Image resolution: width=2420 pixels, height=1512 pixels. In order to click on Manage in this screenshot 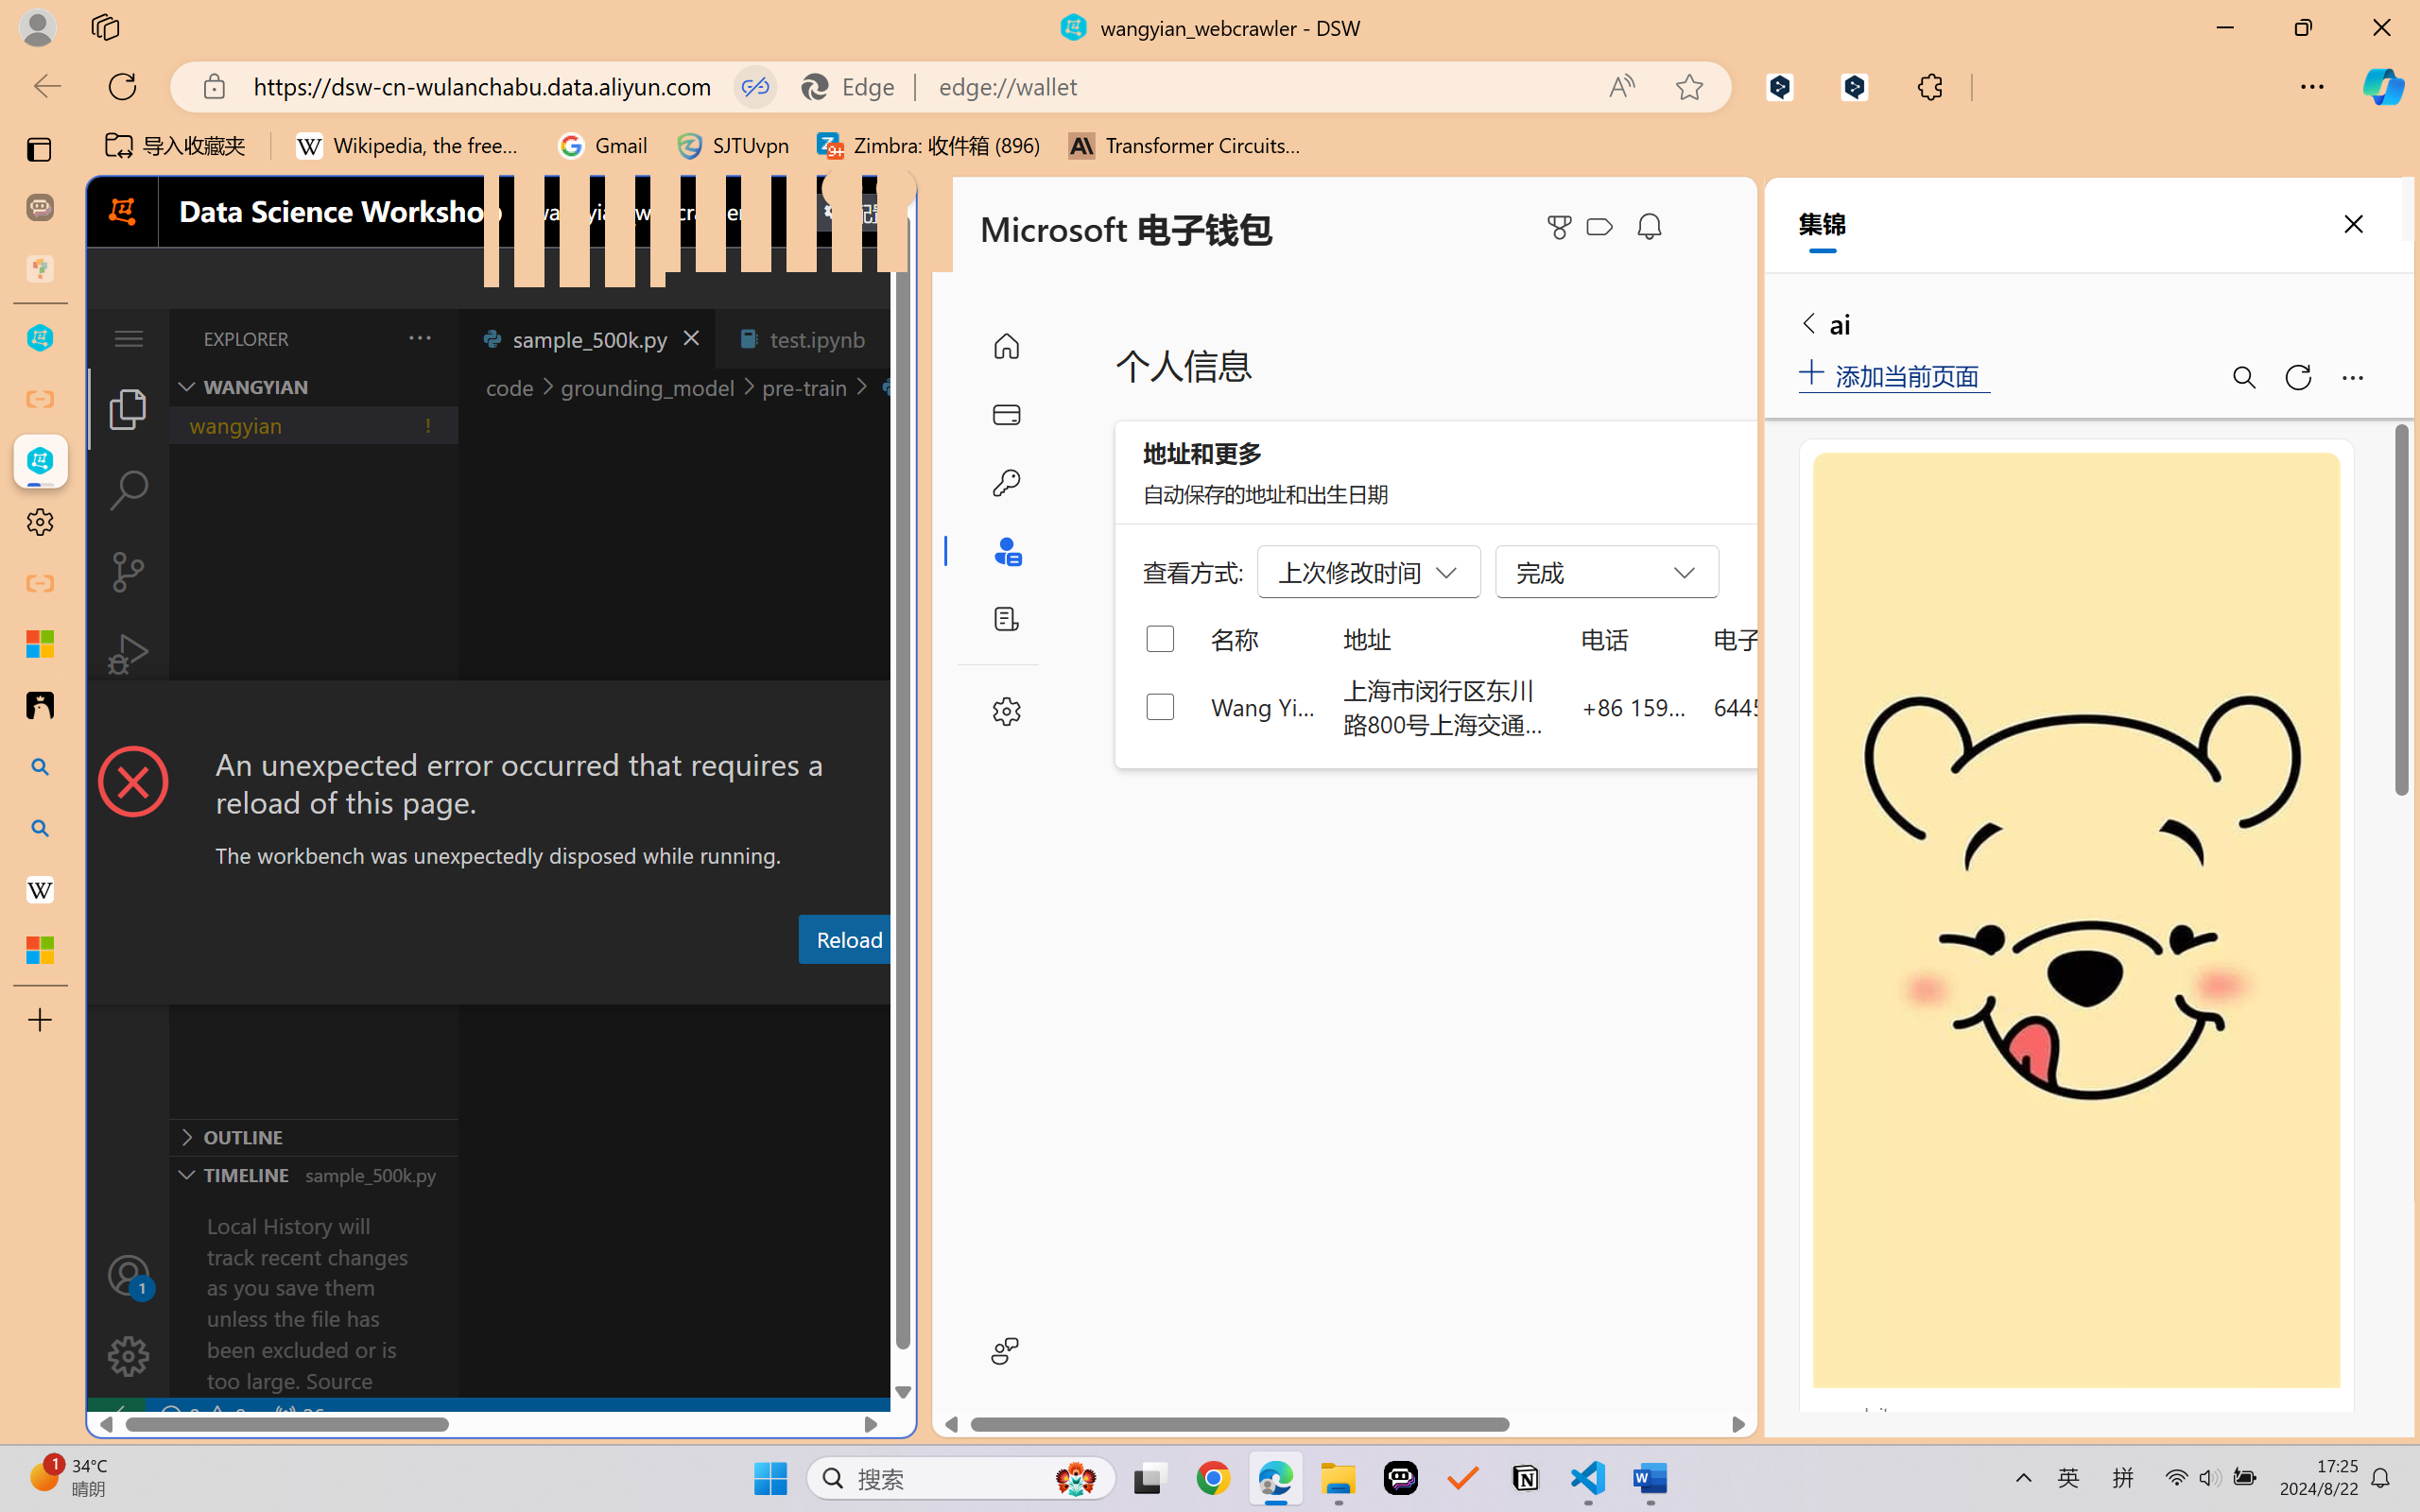, I will do `click(129, 1315)`.